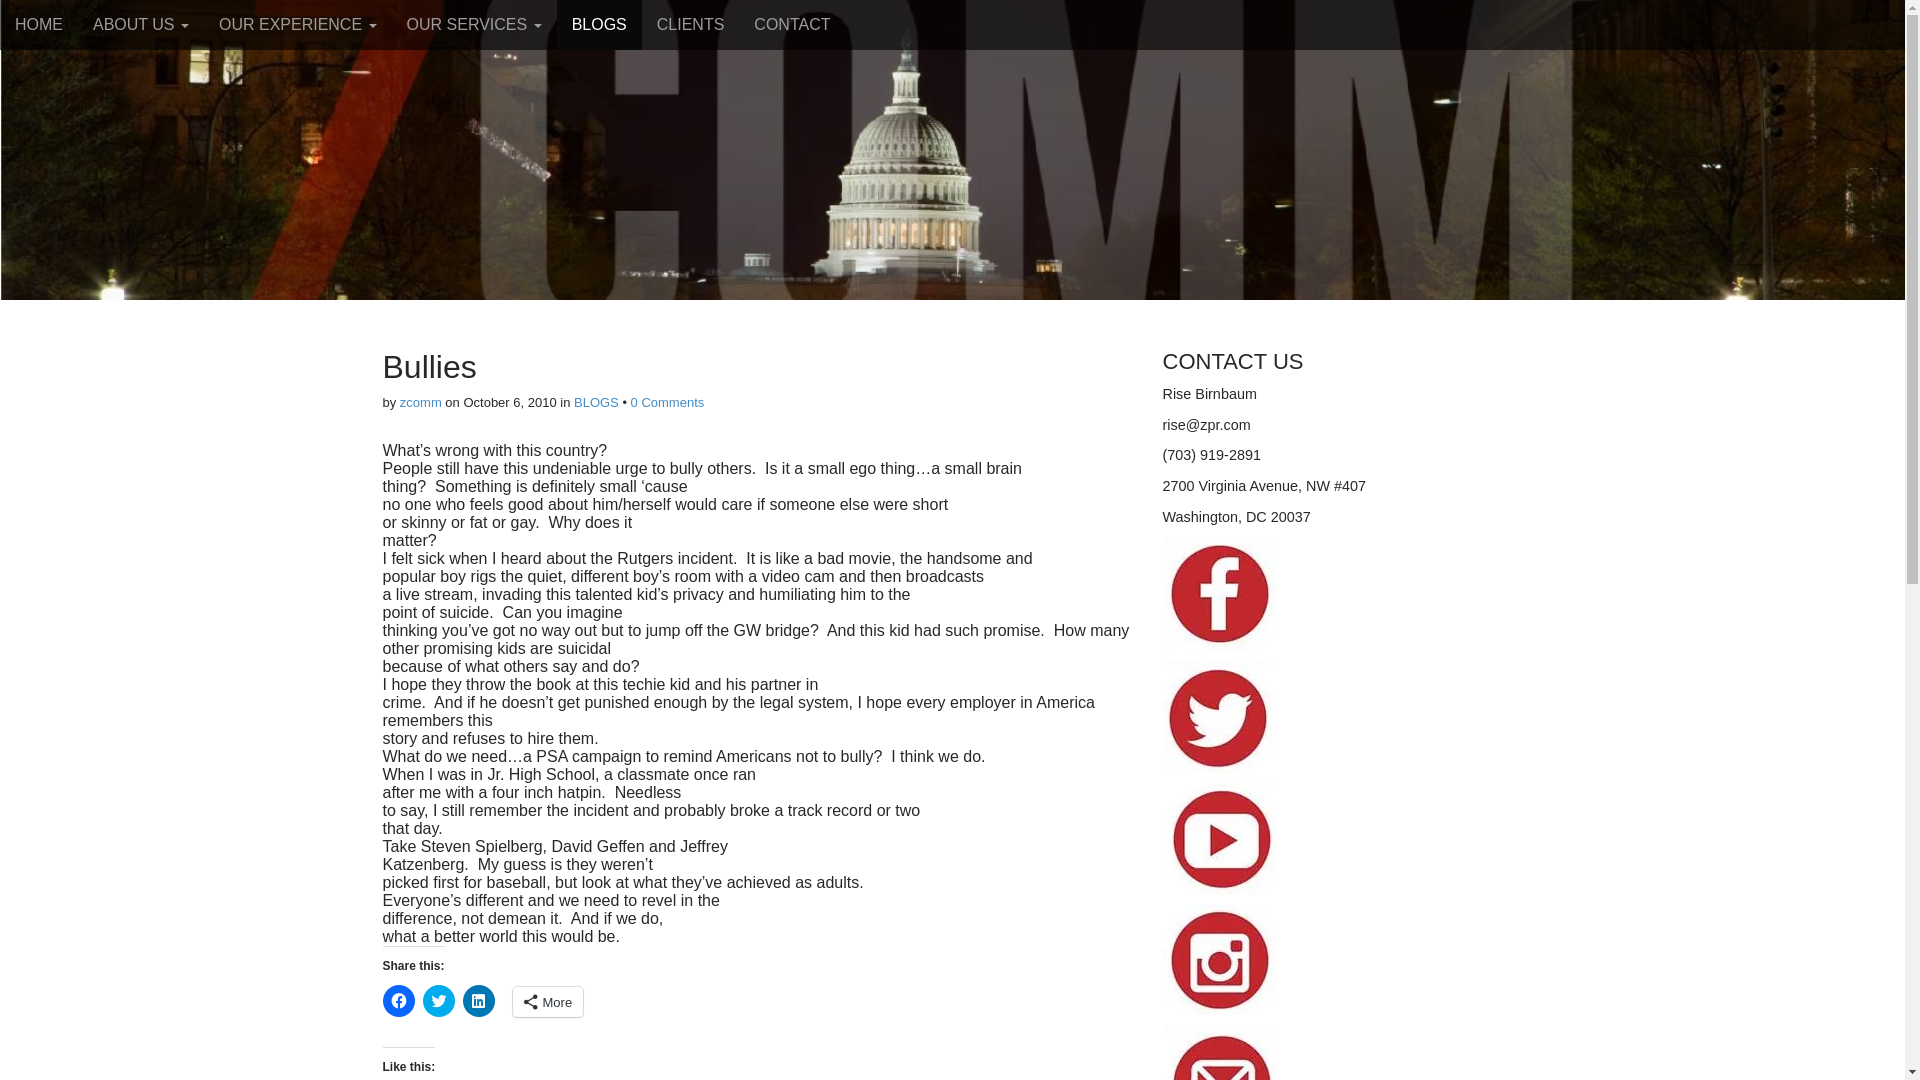 The width and height of the screenshot is (1920, 1080). Describe the element at coordinates (668, 402) in the screenshot. I see `0 Comments` at that location.